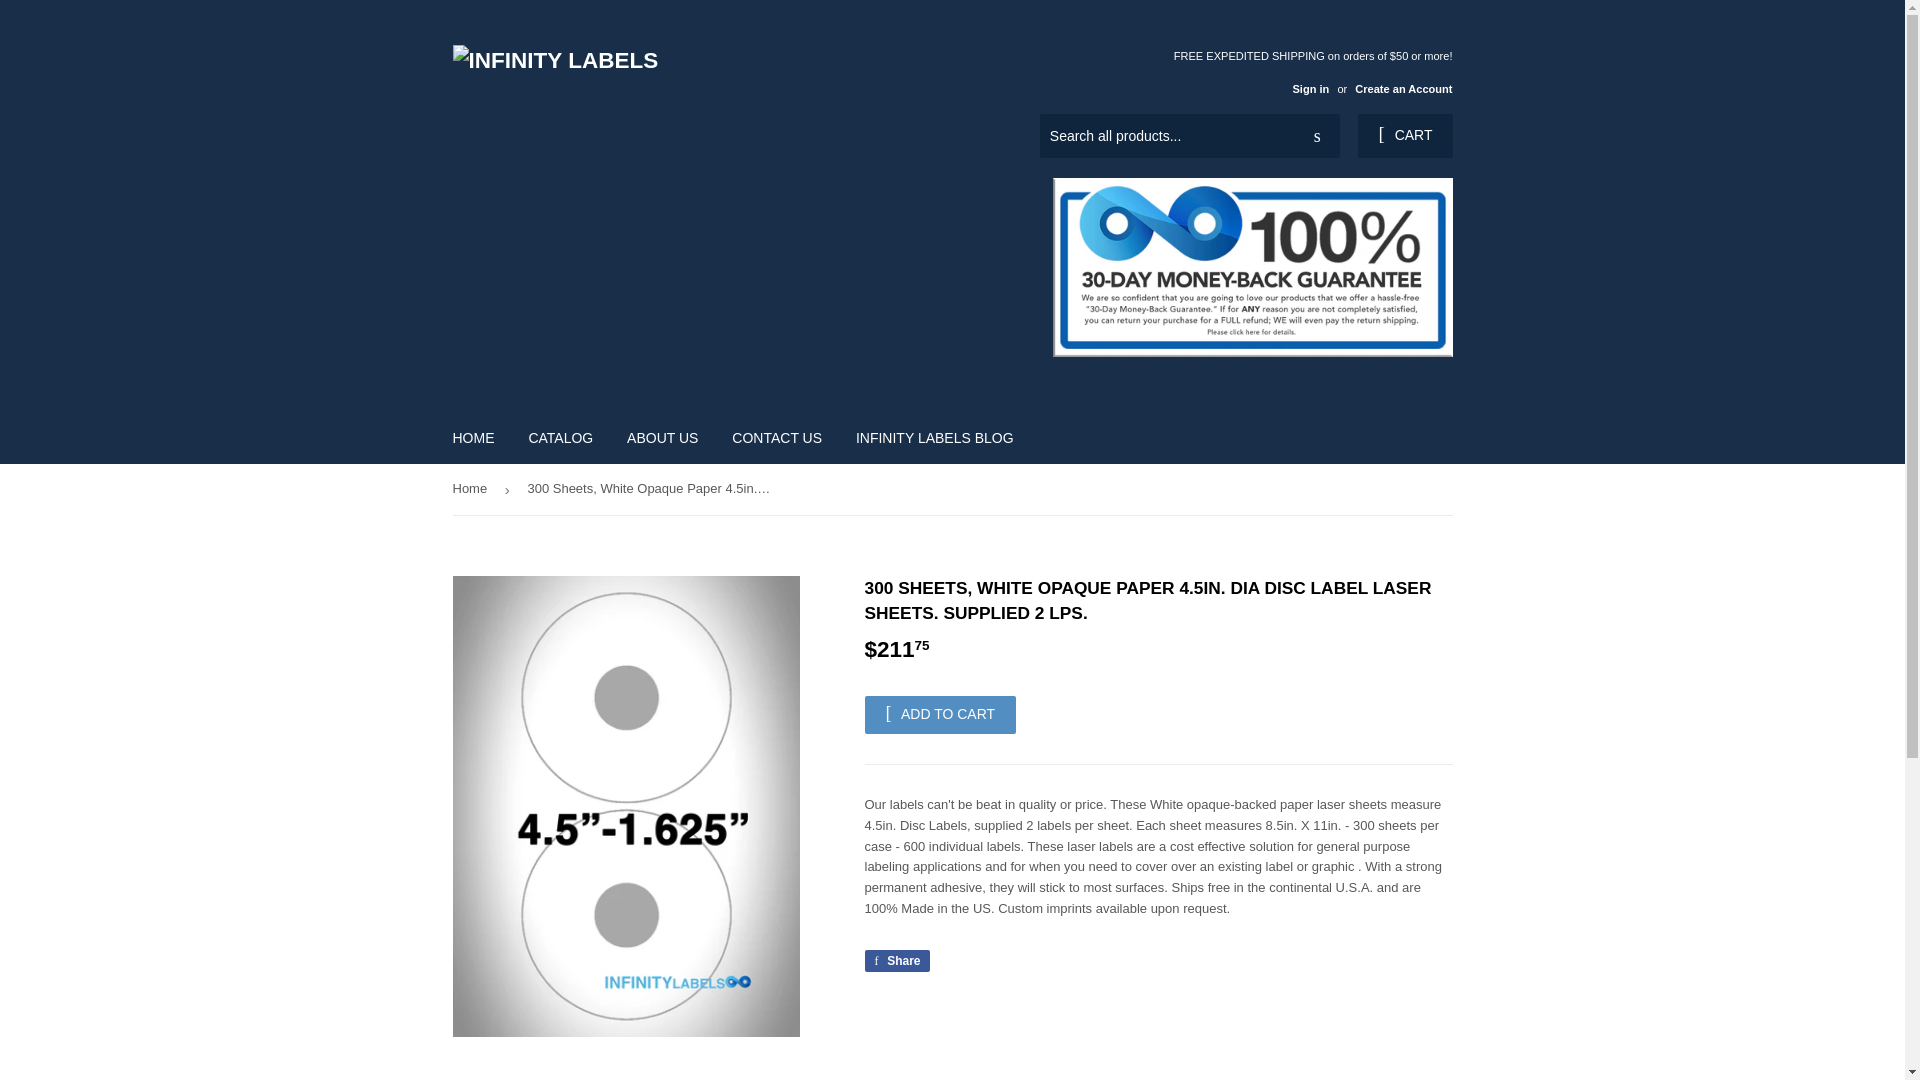 This screenshot has width=1920, height=1080. Describe the element at coordinates (1404, 136) in the screenshot. I see `CART` at that location.